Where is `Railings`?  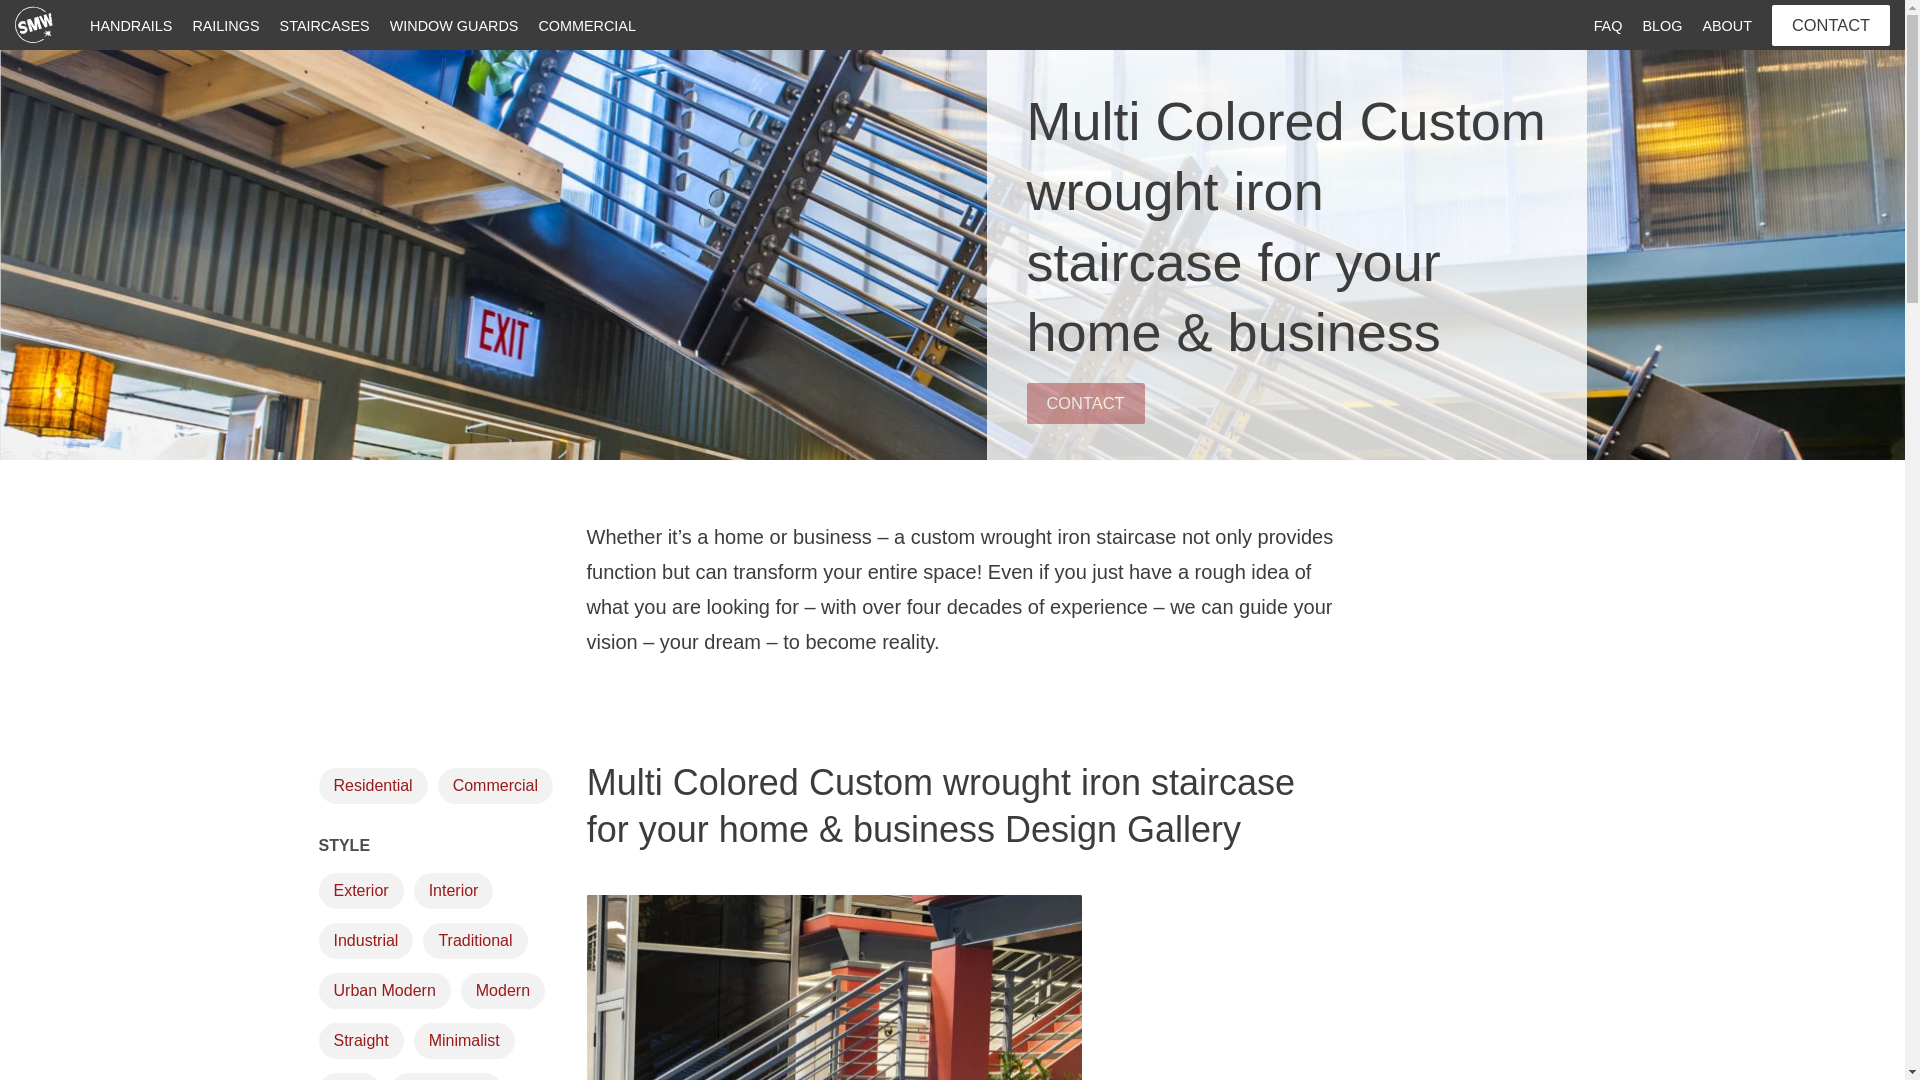 Railings is located at coordinates (226, 26).